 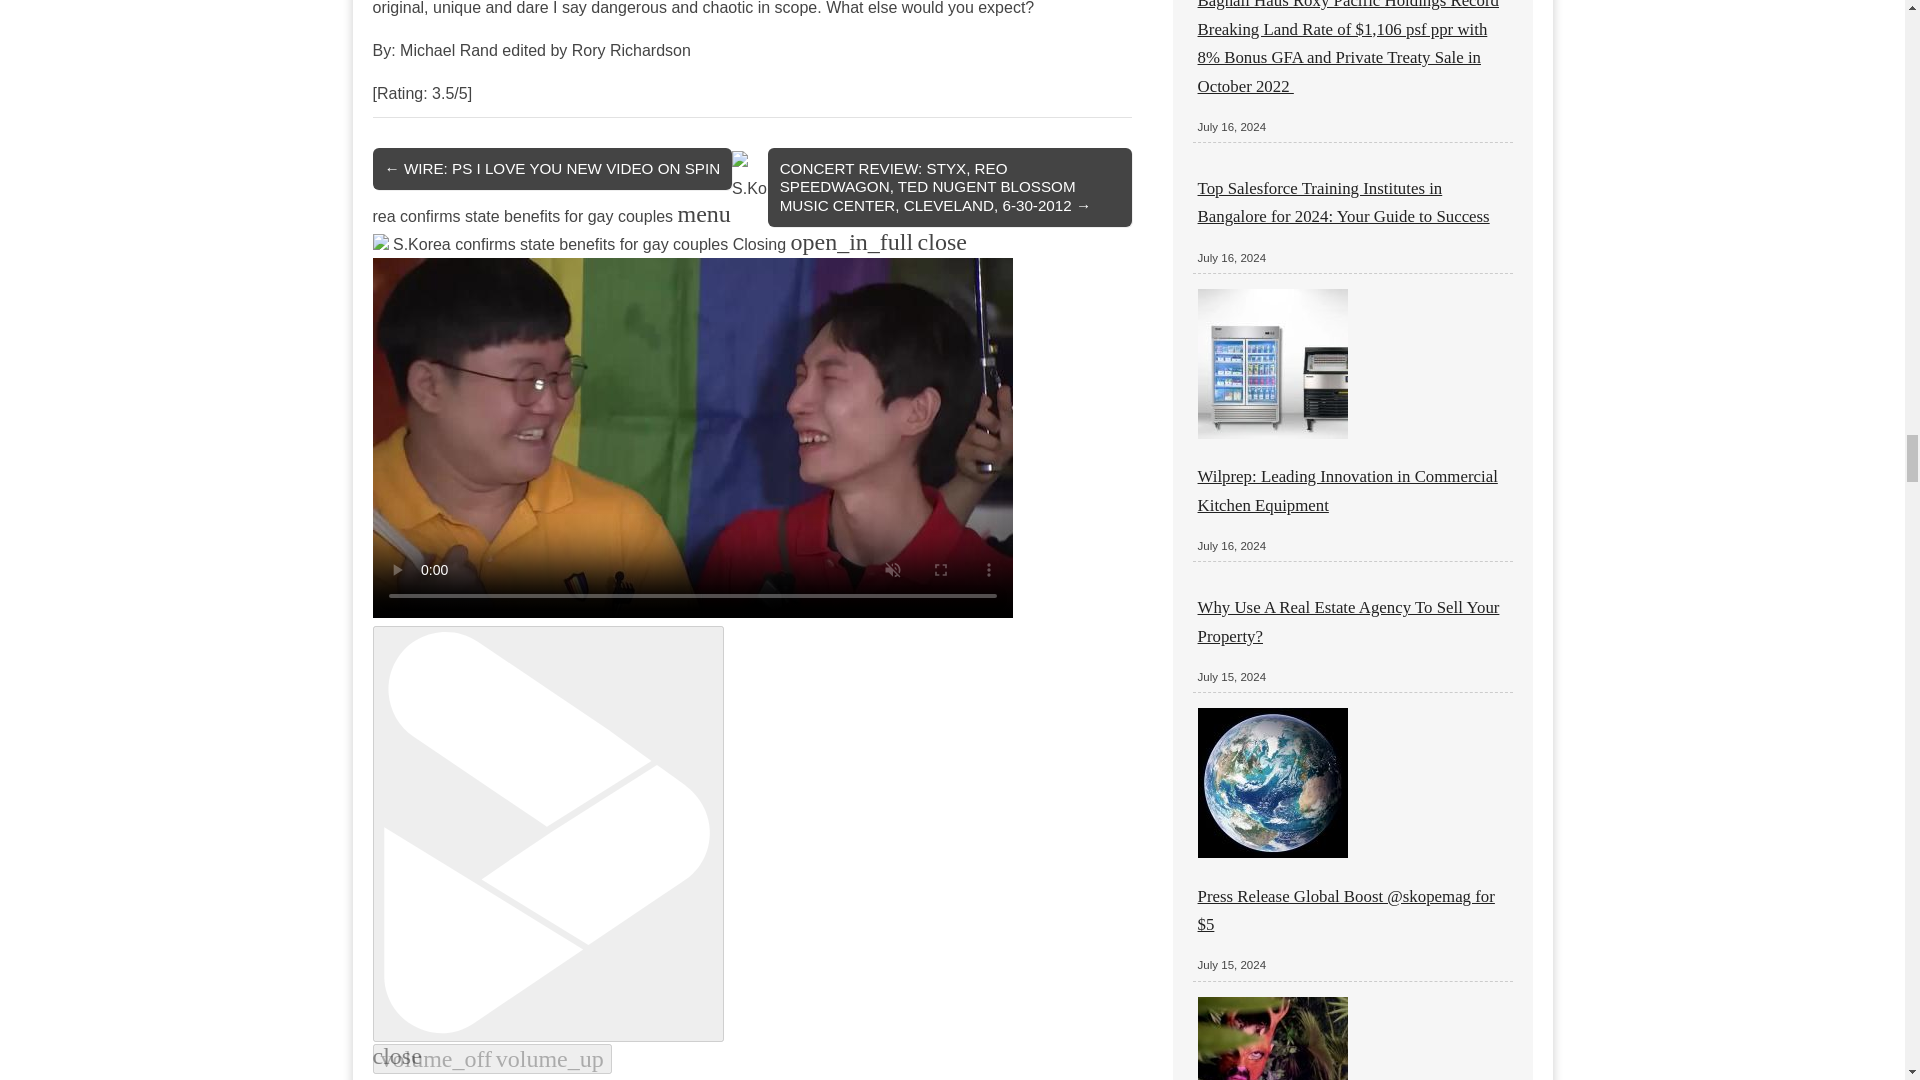 I want to click on Why Use A Real Estate Agency To Sell Your Property?, so click(x=1348, y=621).